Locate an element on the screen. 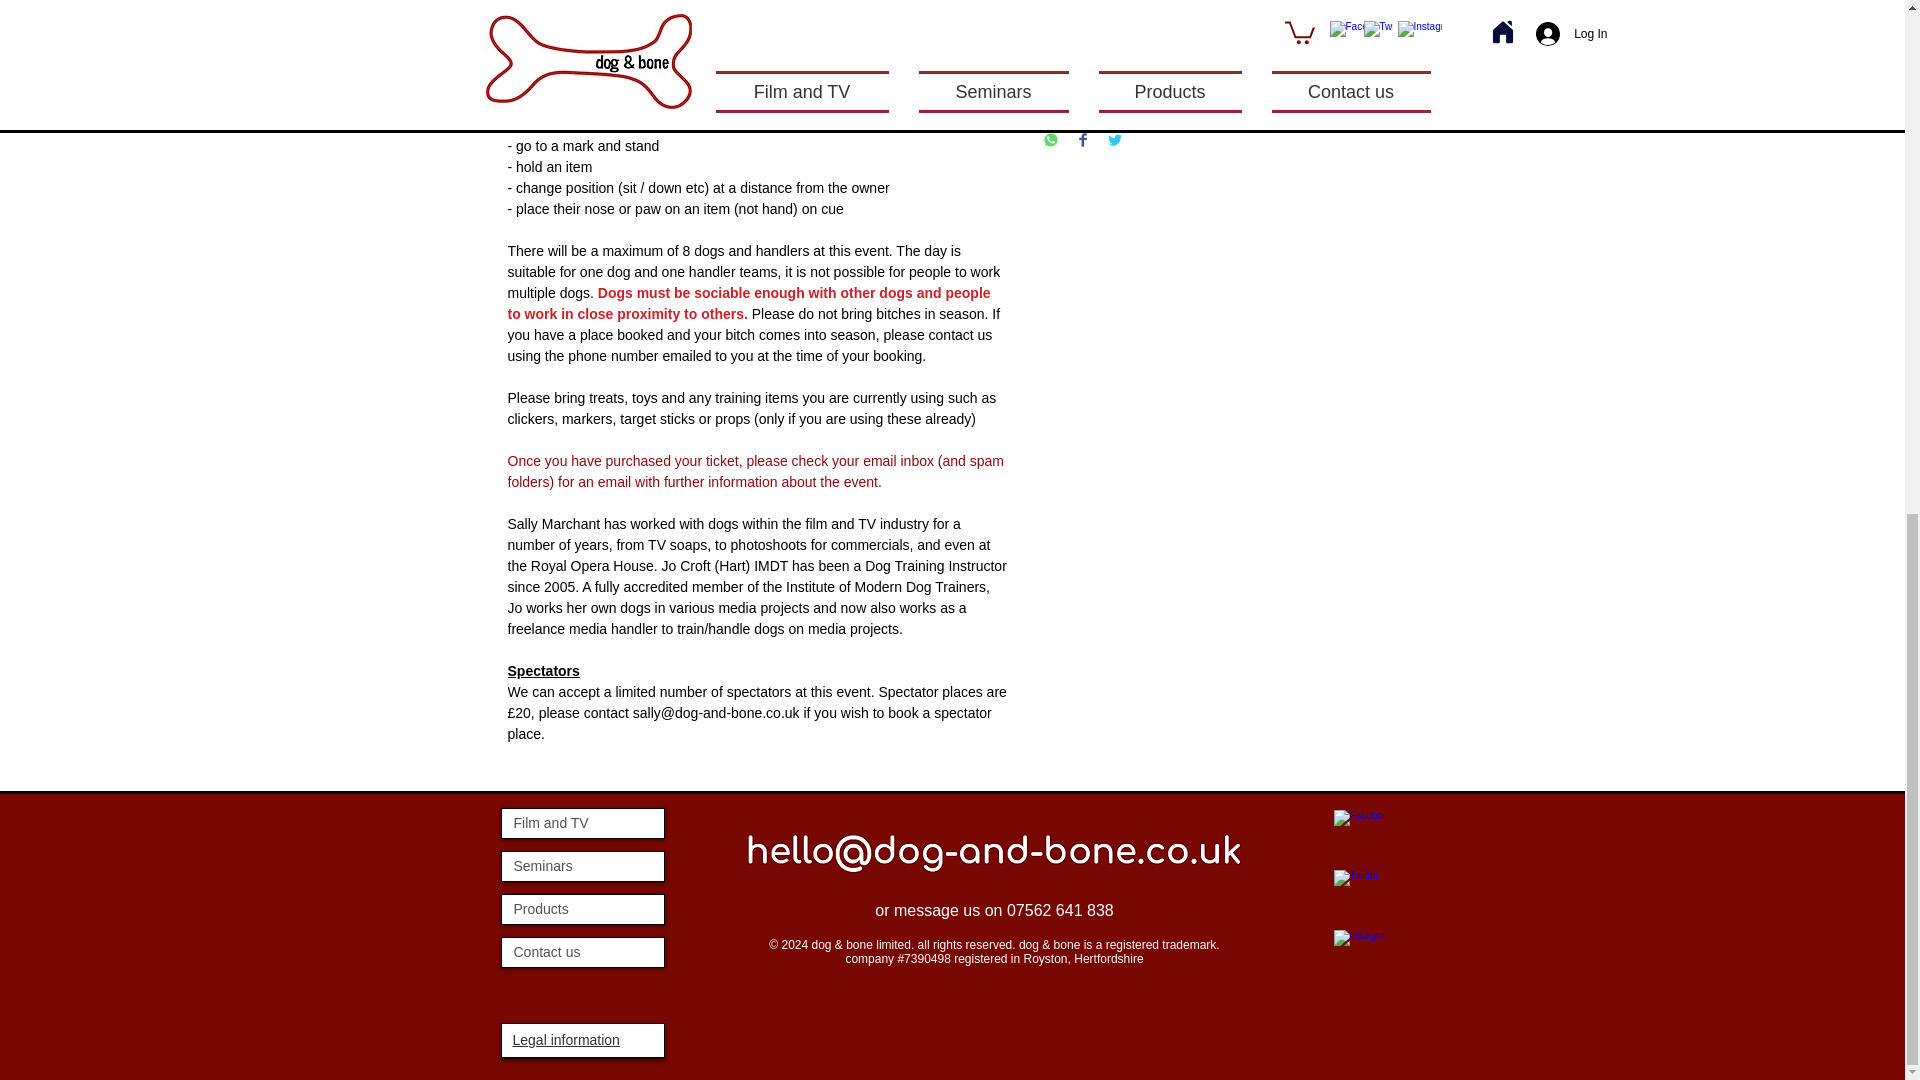 This screenshot has width=1920, height=1080. Seminars is located at coordinates (582, 866).